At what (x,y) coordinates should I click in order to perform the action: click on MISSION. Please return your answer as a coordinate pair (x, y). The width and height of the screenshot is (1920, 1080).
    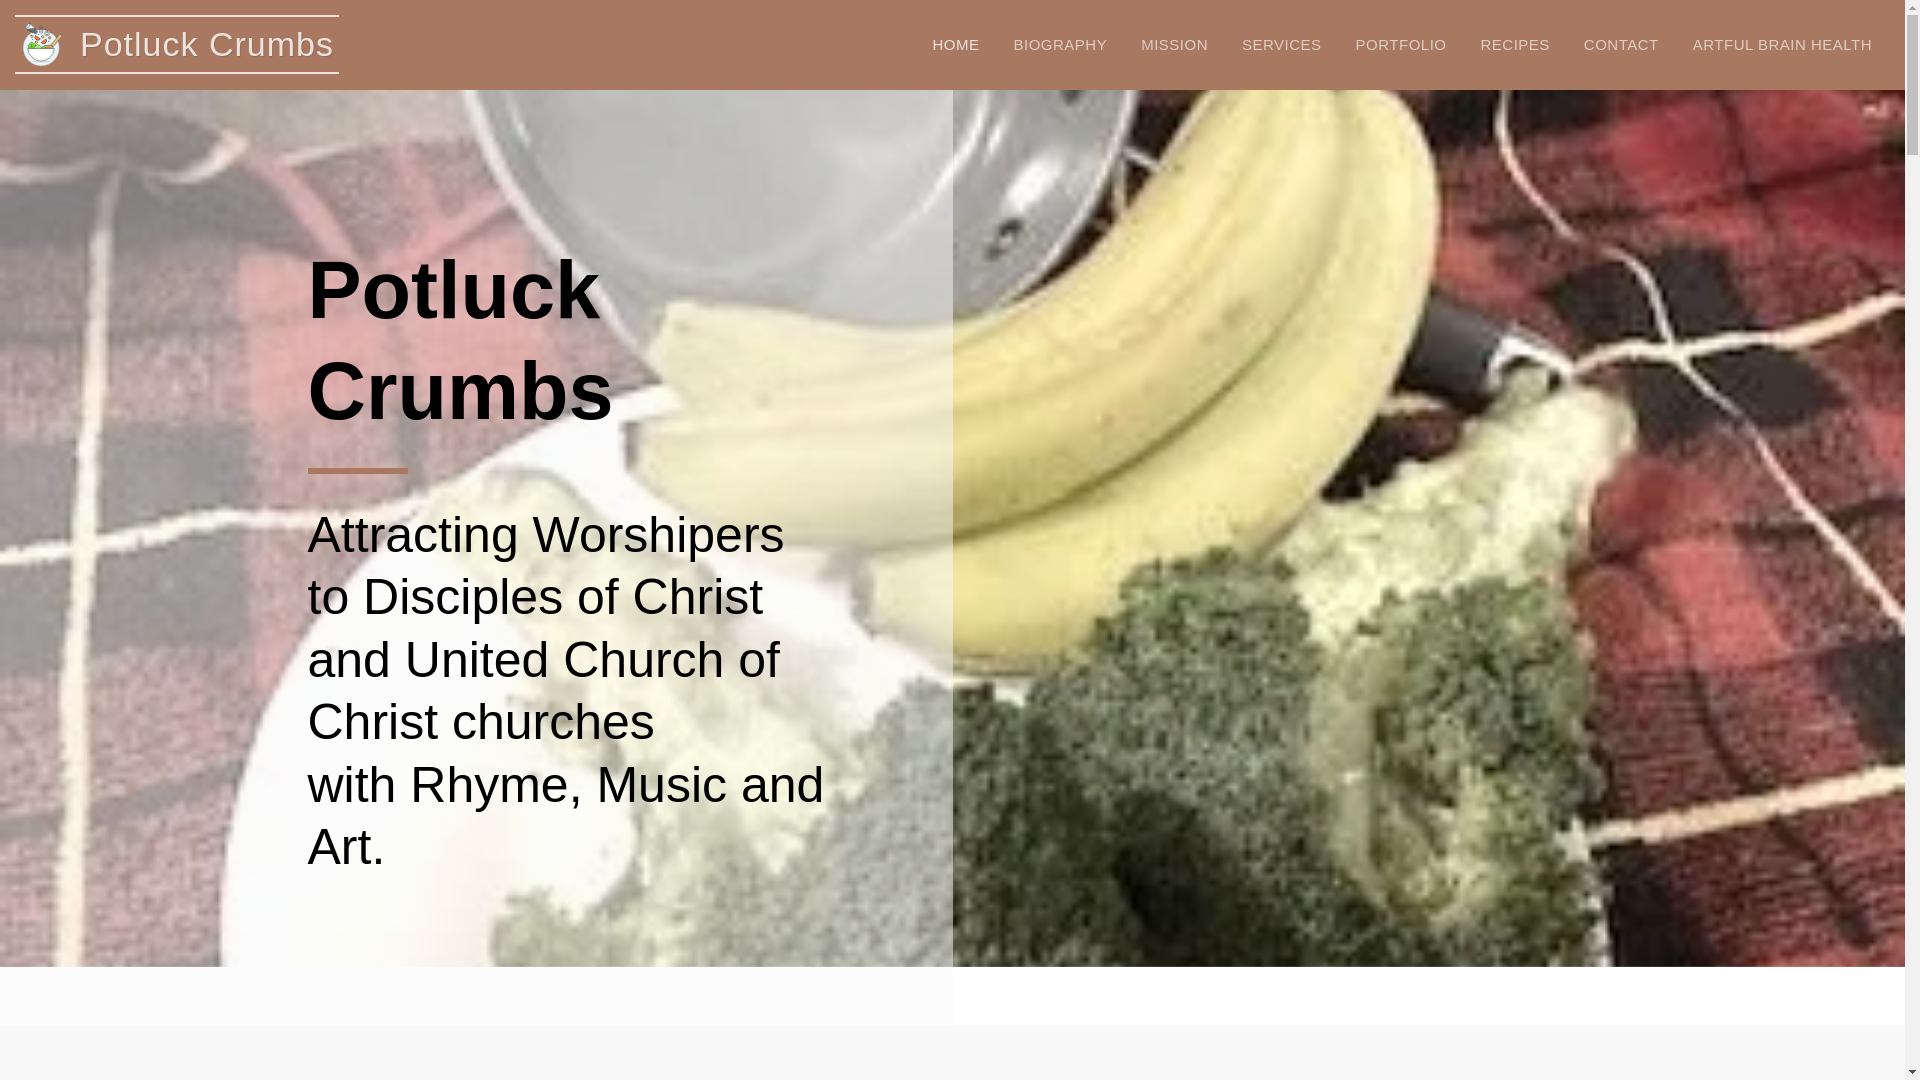
    Looking at the image, I should click on (1174, 45).